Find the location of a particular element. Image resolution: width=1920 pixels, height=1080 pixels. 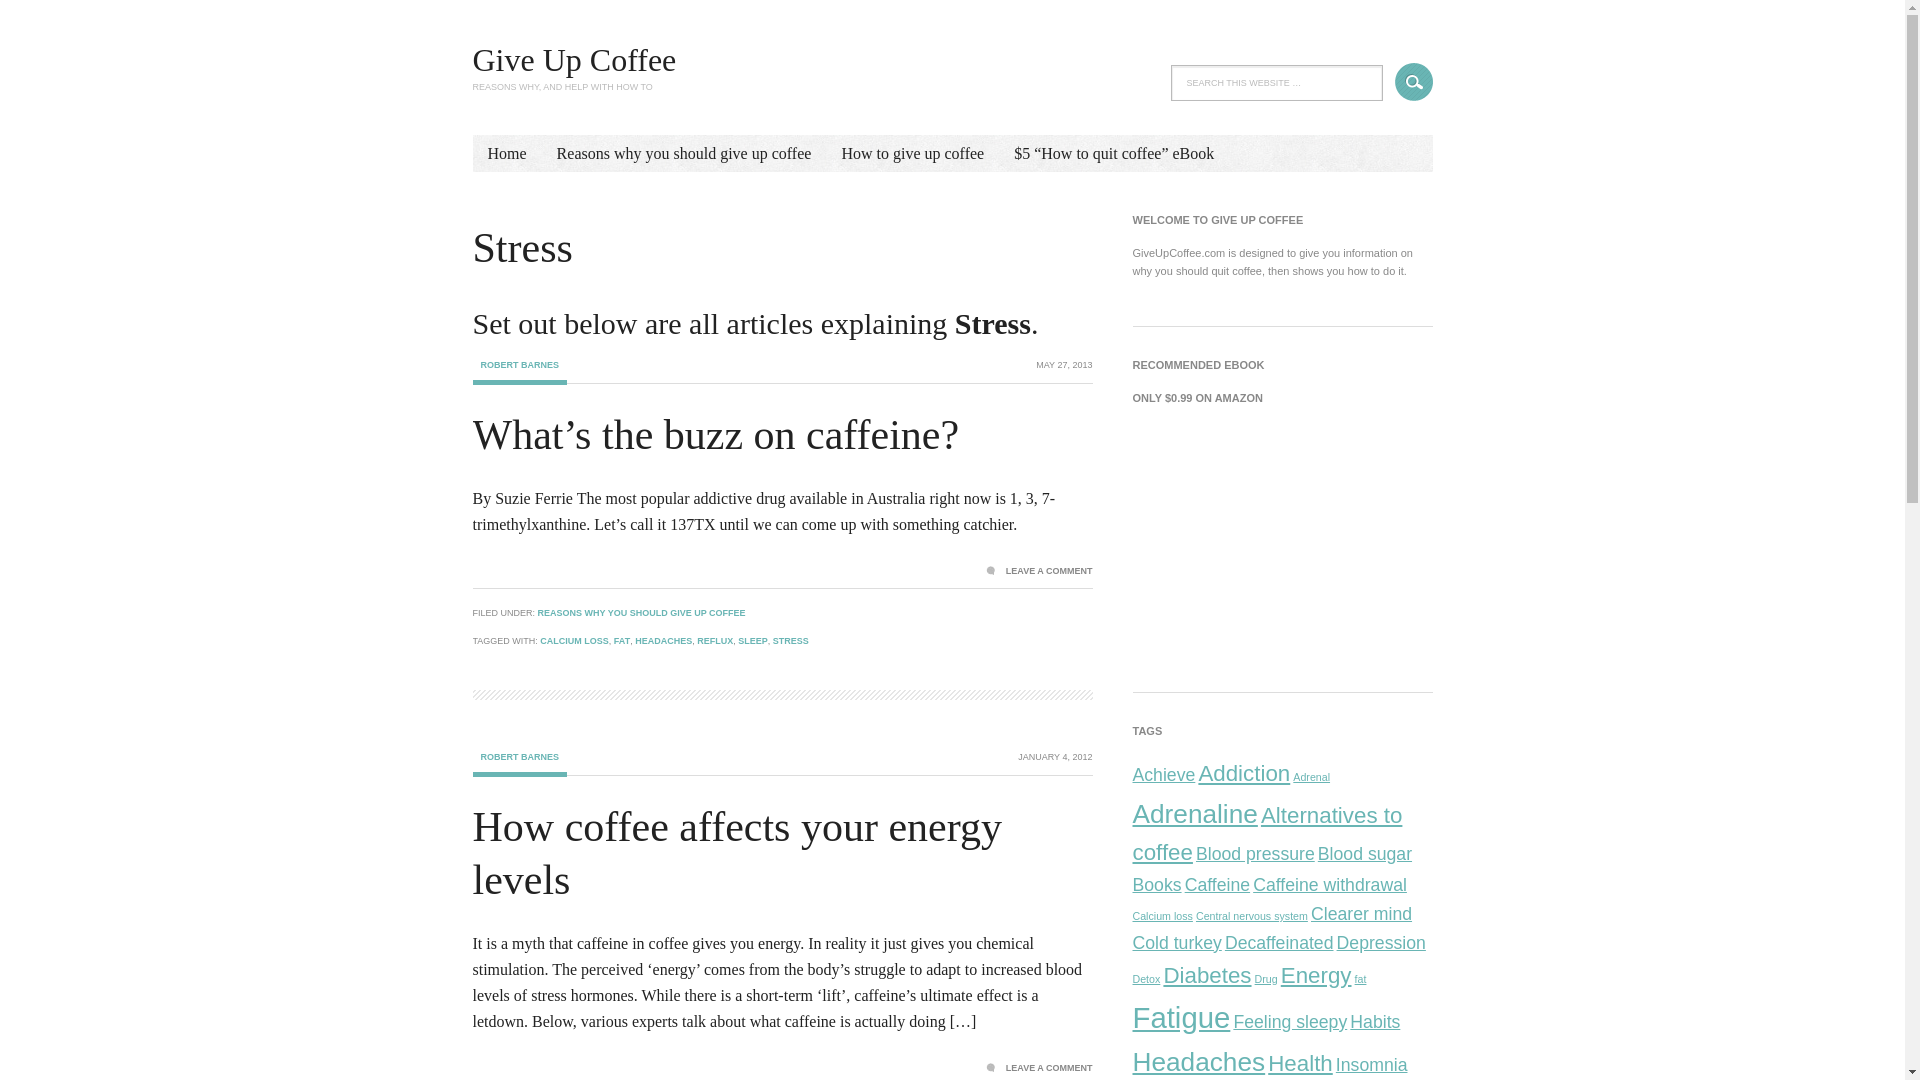

CALCIUM LOSS is located at coordinates (574, 640).